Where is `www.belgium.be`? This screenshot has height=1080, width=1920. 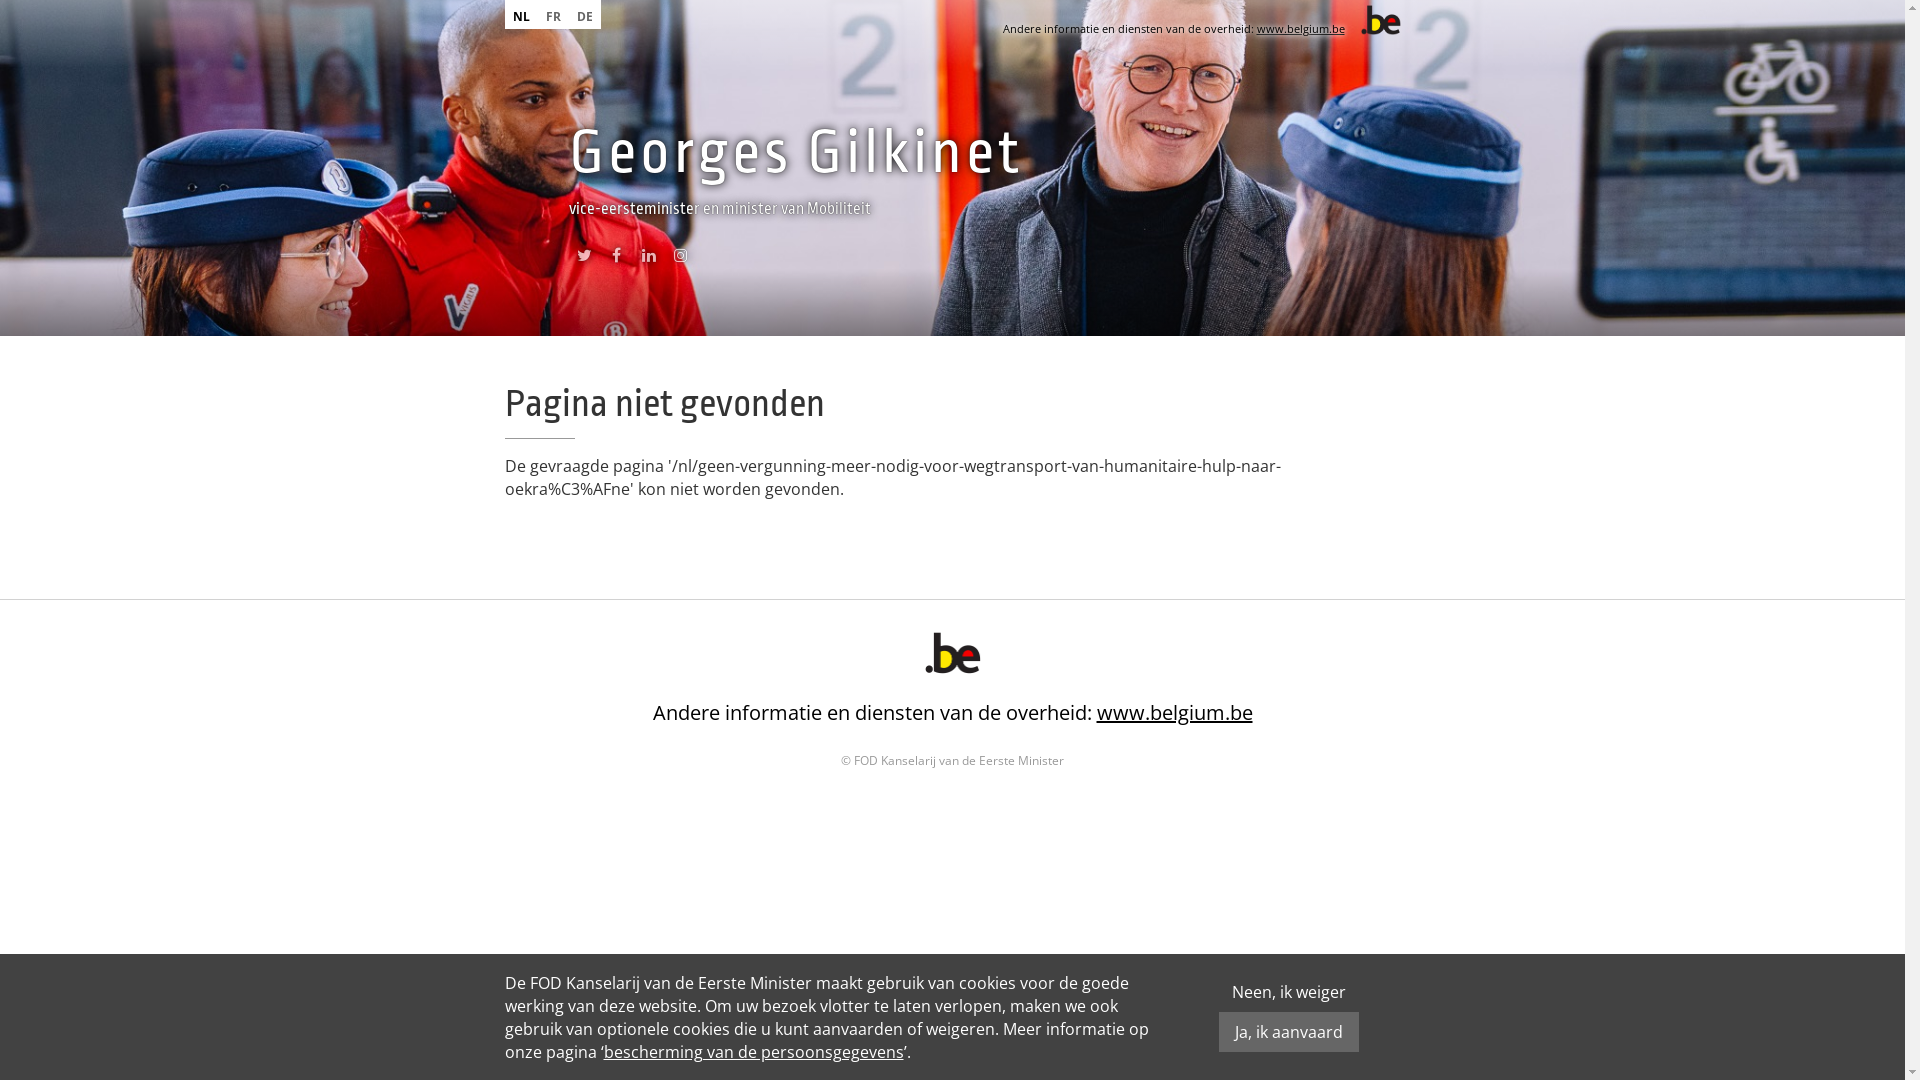
www.belgium.be is located at coordinates (1174, 712).